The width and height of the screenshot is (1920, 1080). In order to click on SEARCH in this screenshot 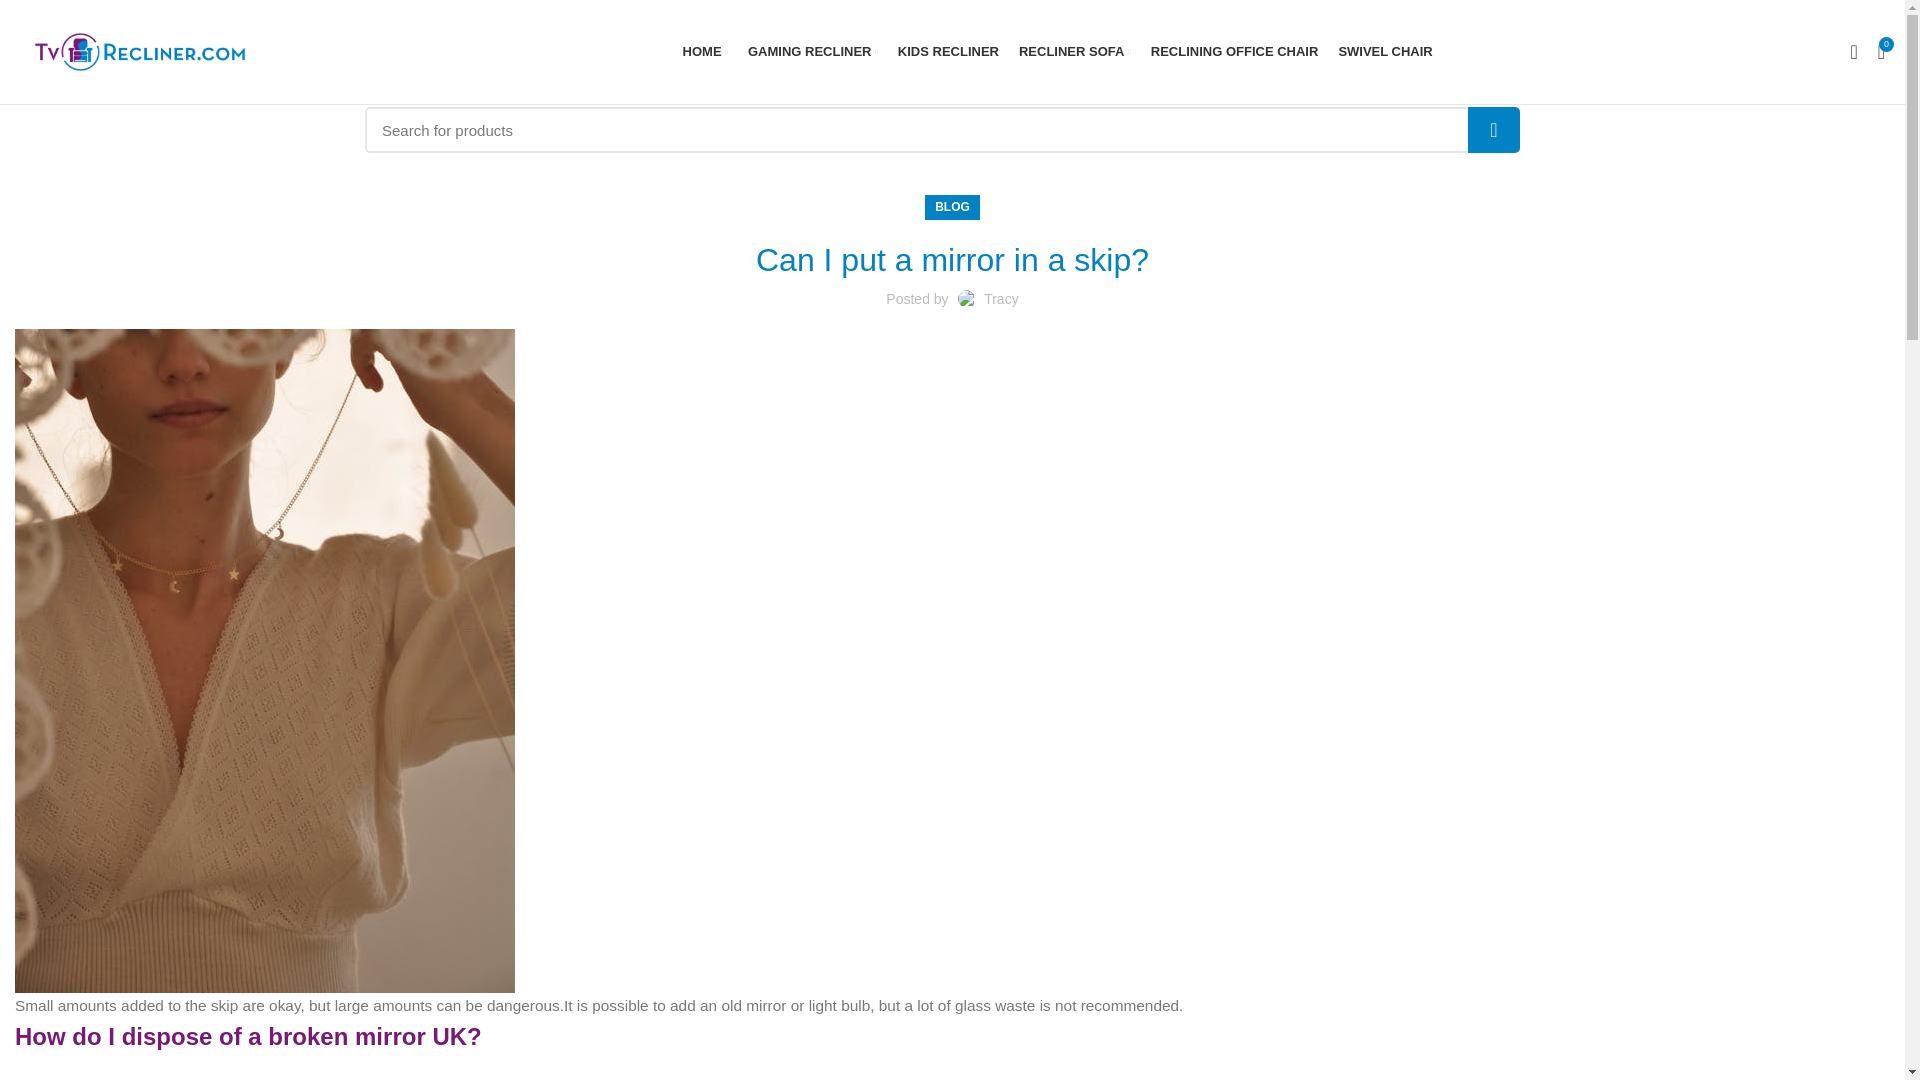, I will do `click(1494, 130)`.